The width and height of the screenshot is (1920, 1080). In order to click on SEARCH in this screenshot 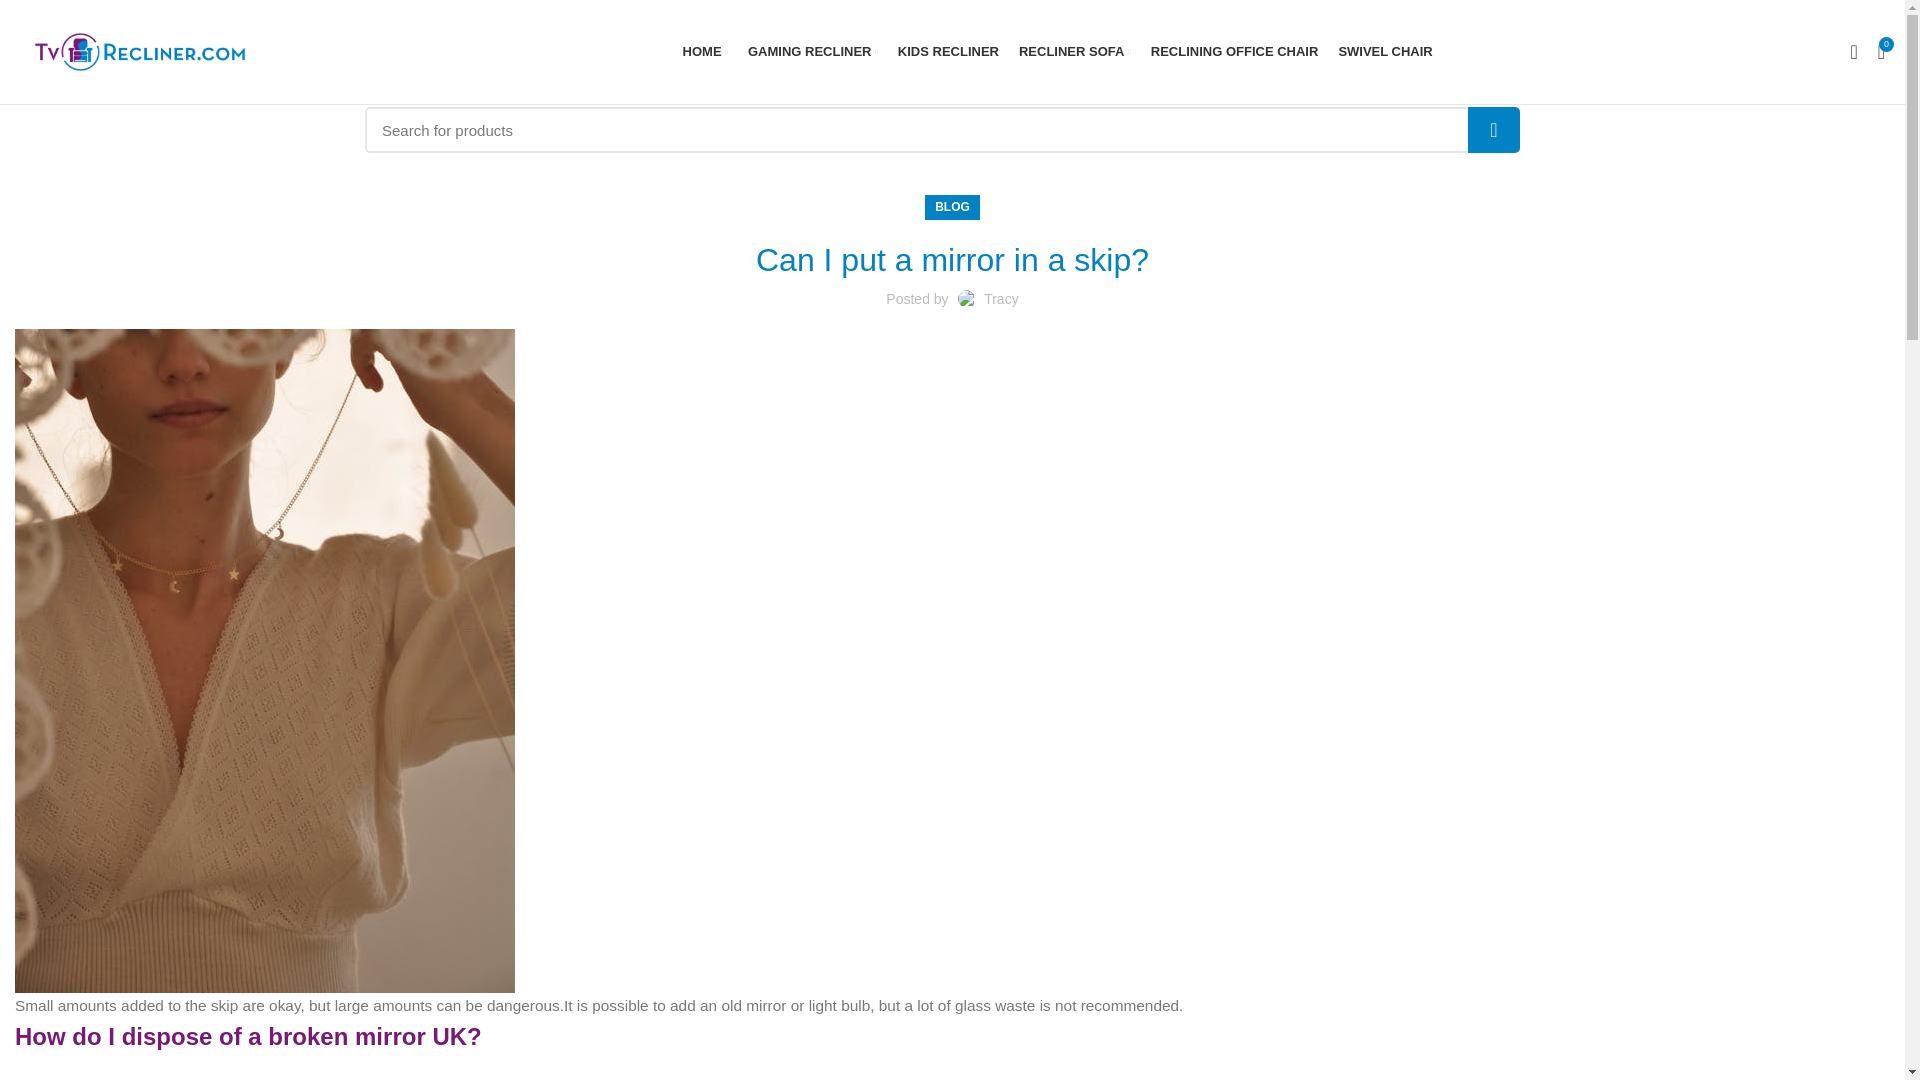, I will do `click(1494, 130)`.